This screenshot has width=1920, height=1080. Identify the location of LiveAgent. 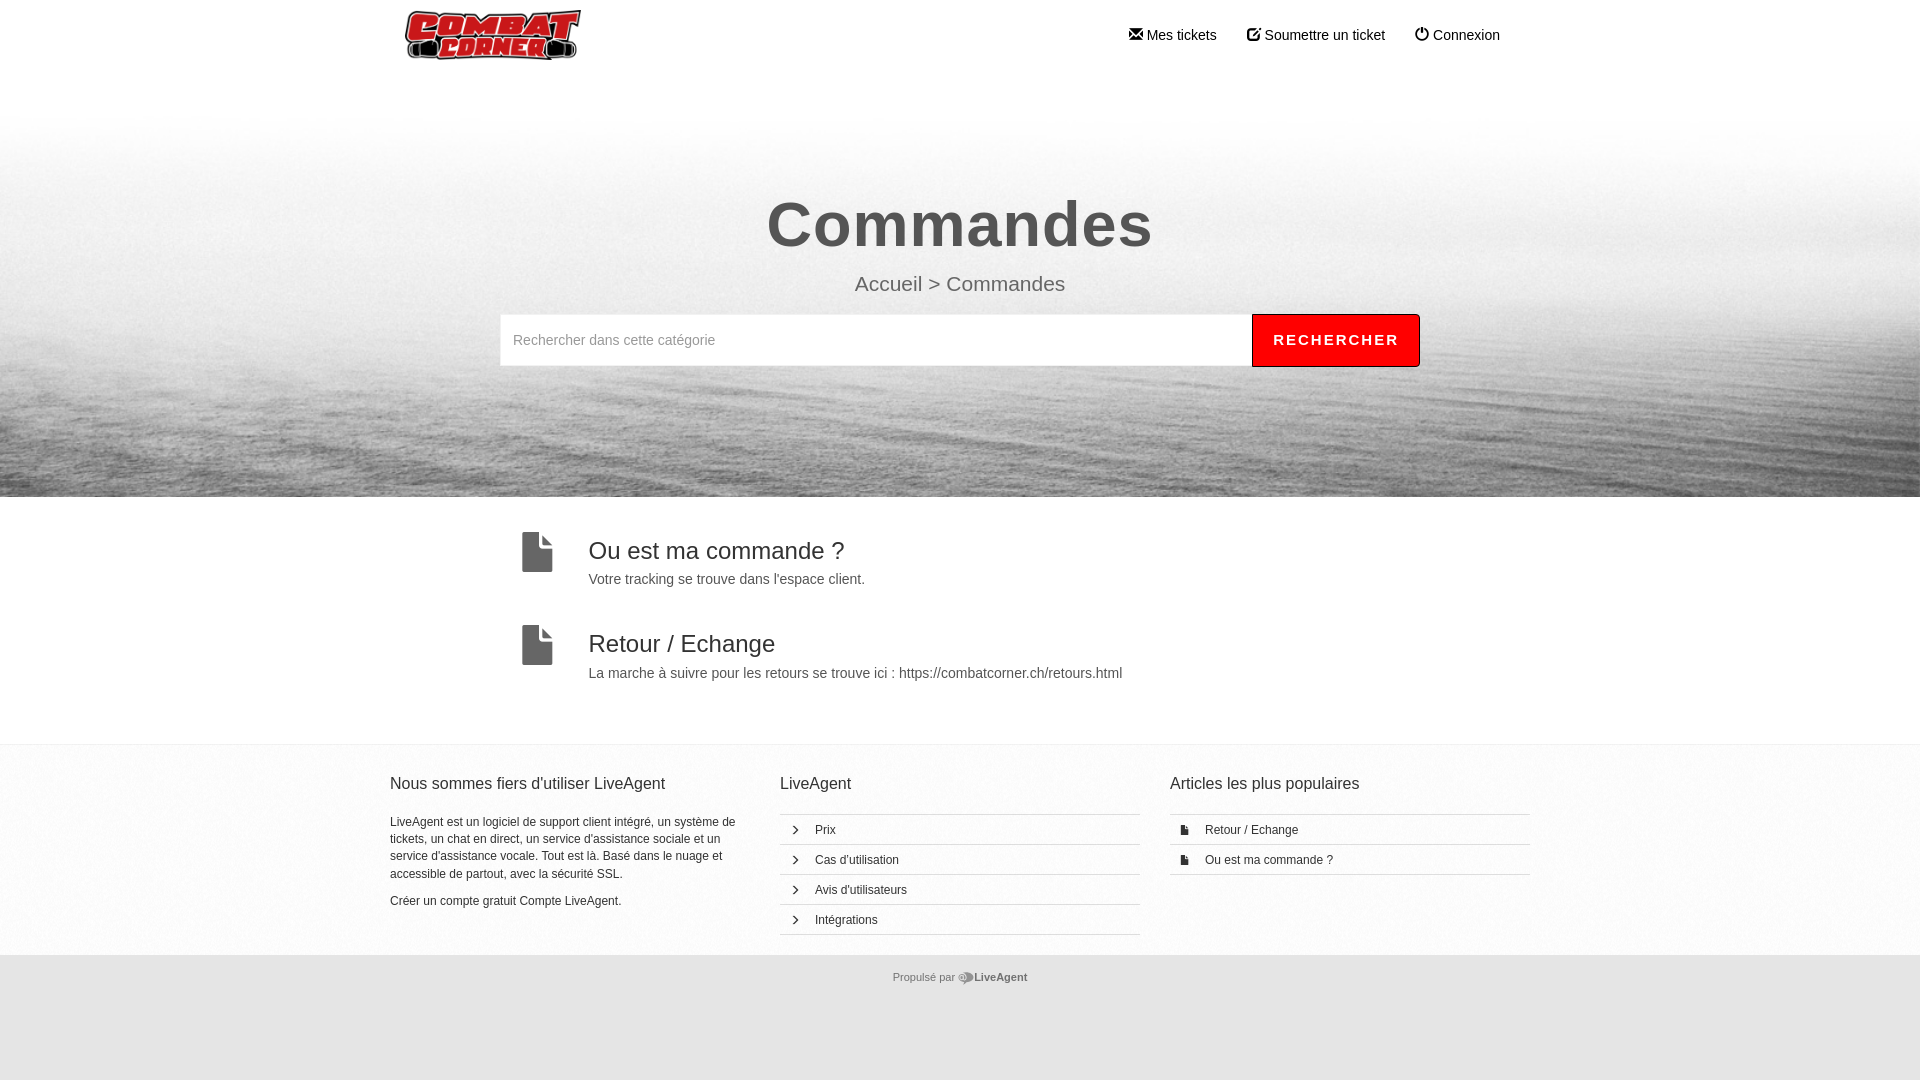
(992, 977).